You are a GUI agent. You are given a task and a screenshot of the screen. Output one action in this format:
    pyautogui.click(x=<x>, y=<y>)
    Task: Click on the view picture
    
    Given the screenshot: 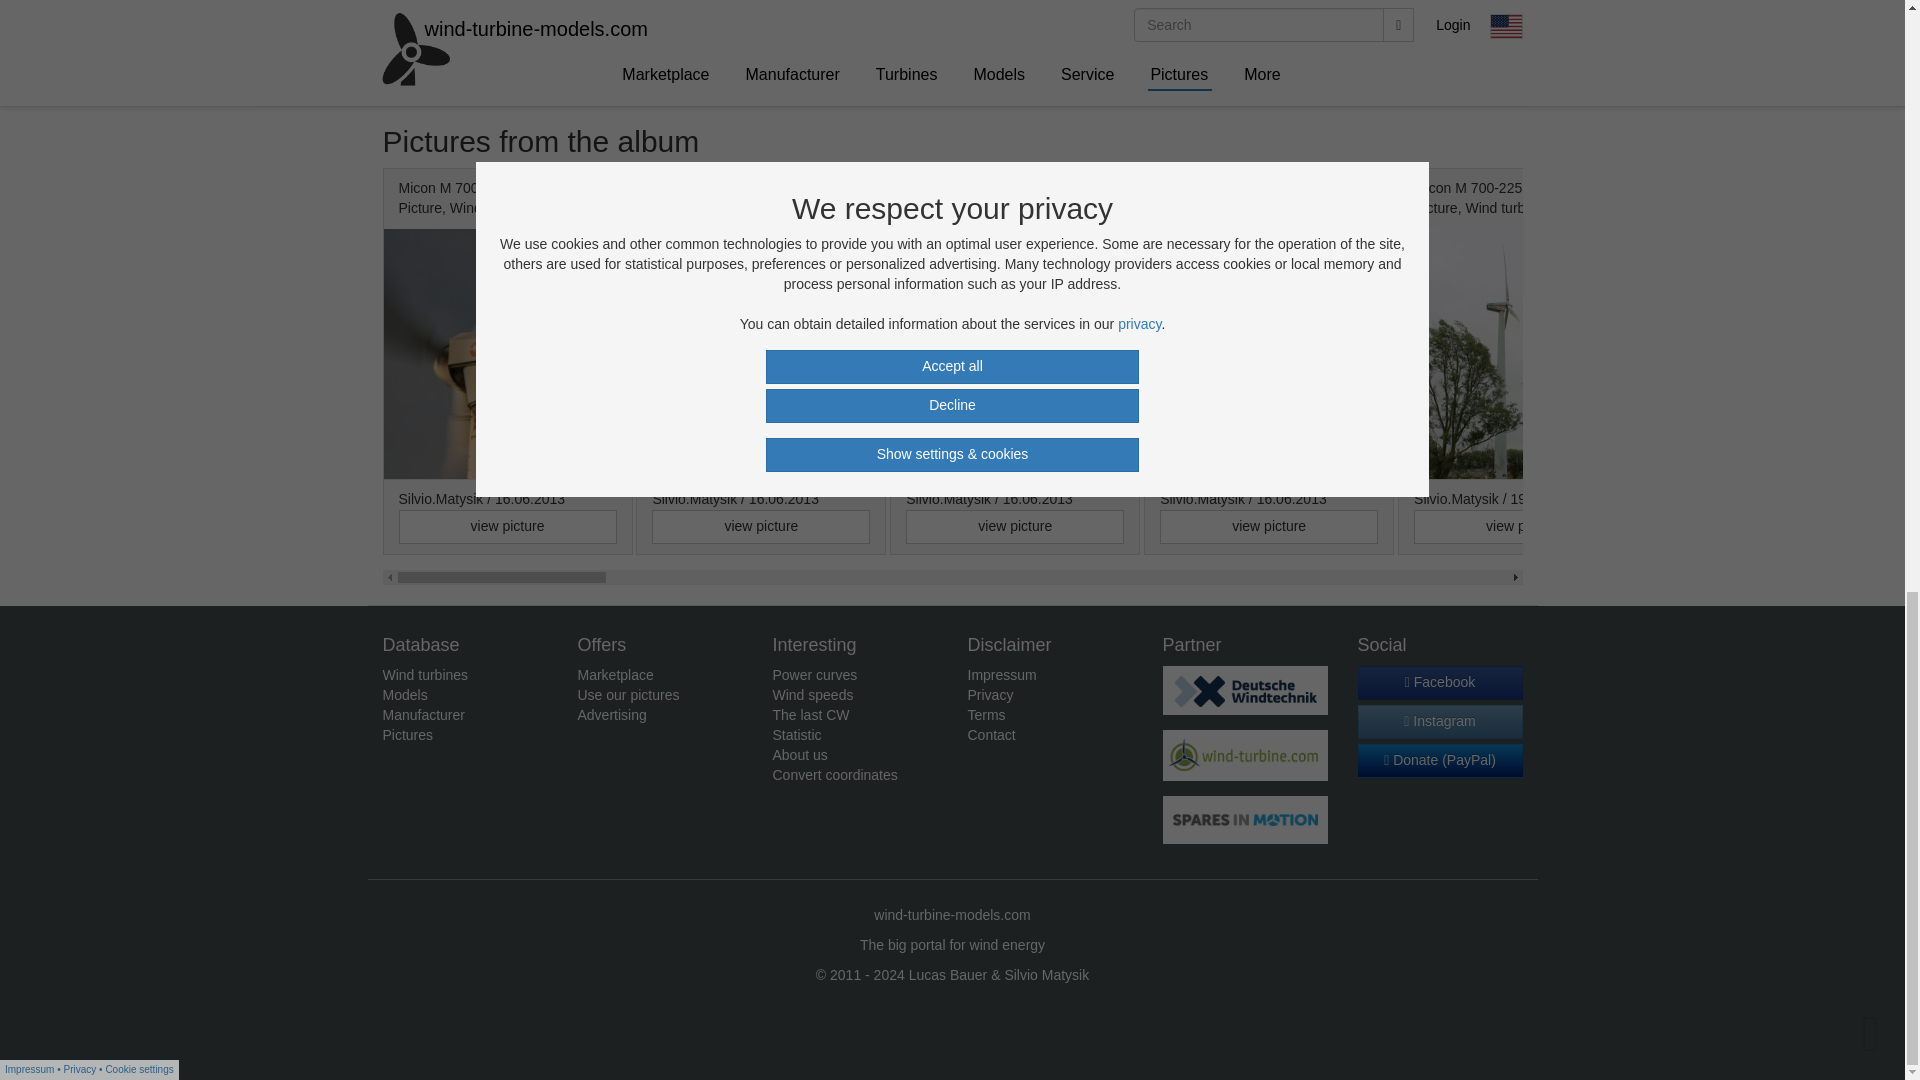 What is the action you would take?
    pyautogui.click(x=1776, y=526)
    